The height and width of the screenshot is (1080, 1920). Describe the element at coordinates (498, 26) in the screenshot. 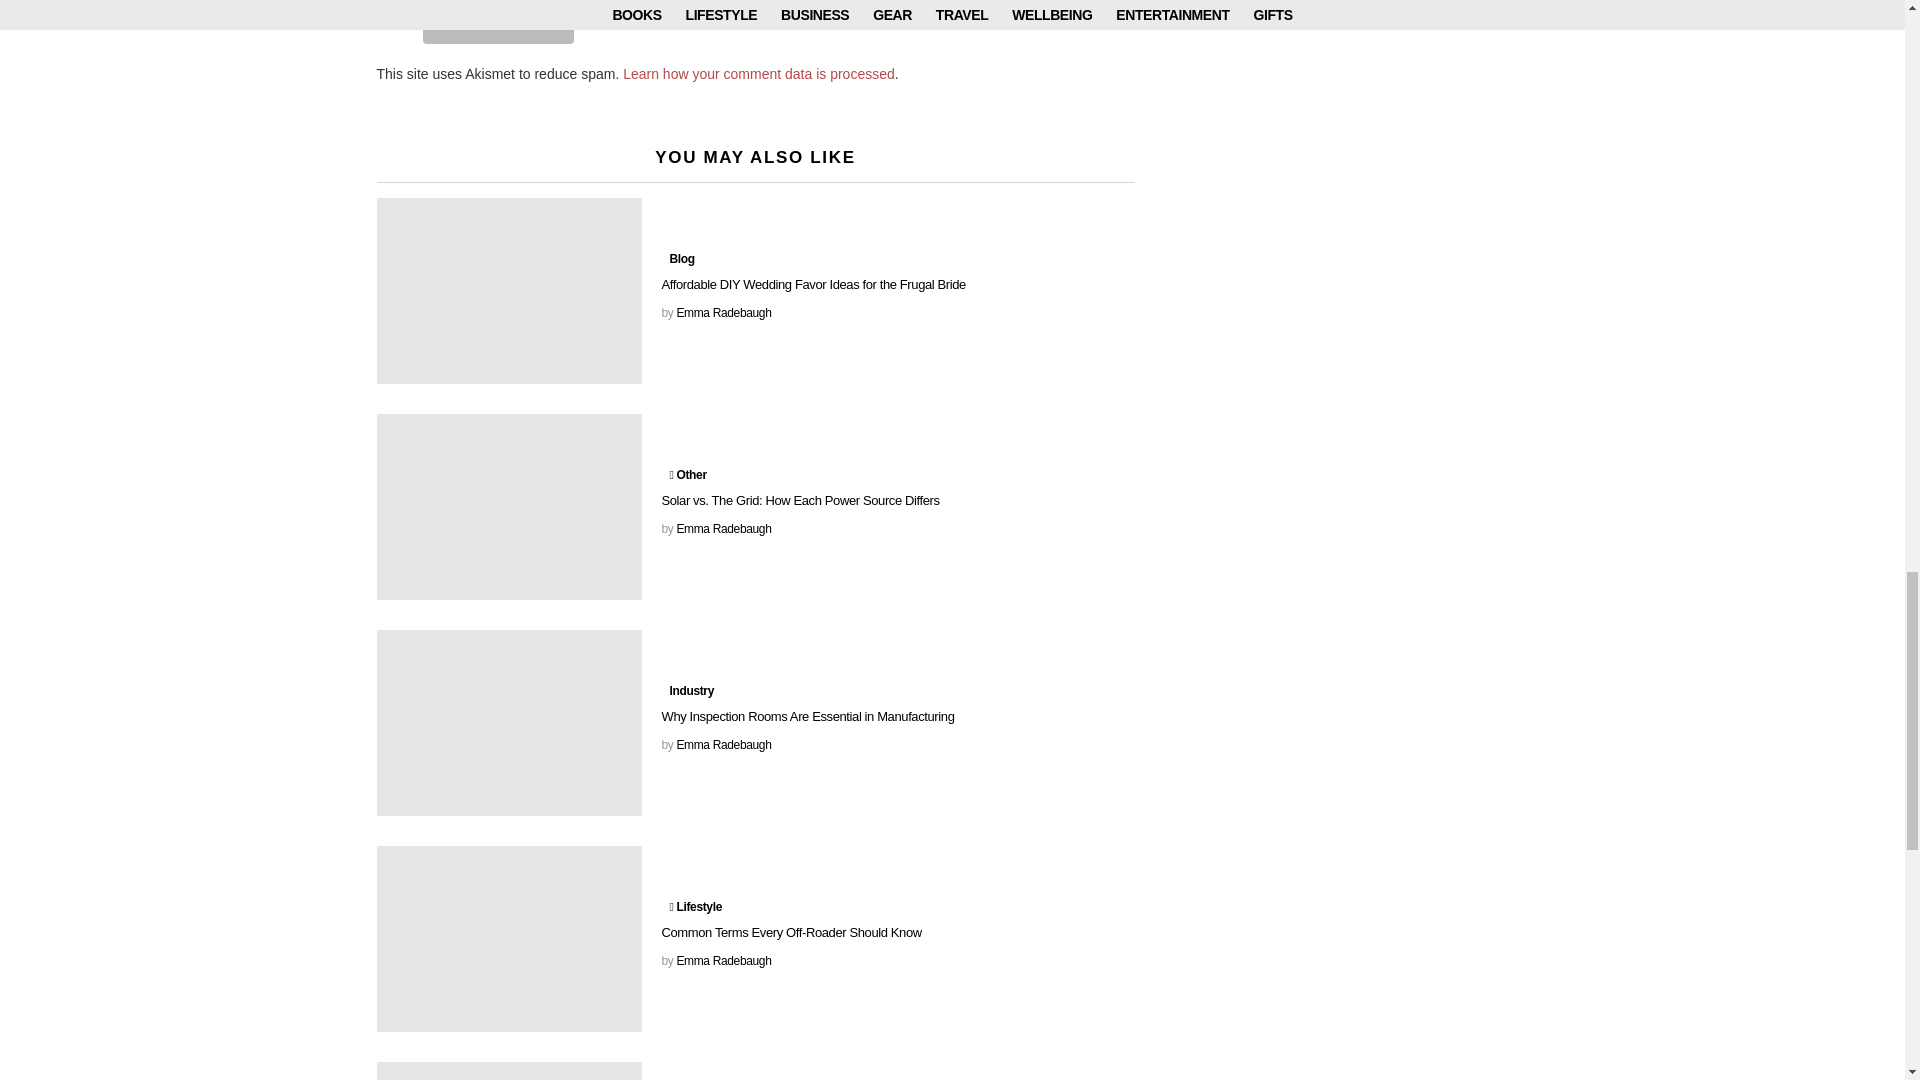

I see `Post Comment` at that location.